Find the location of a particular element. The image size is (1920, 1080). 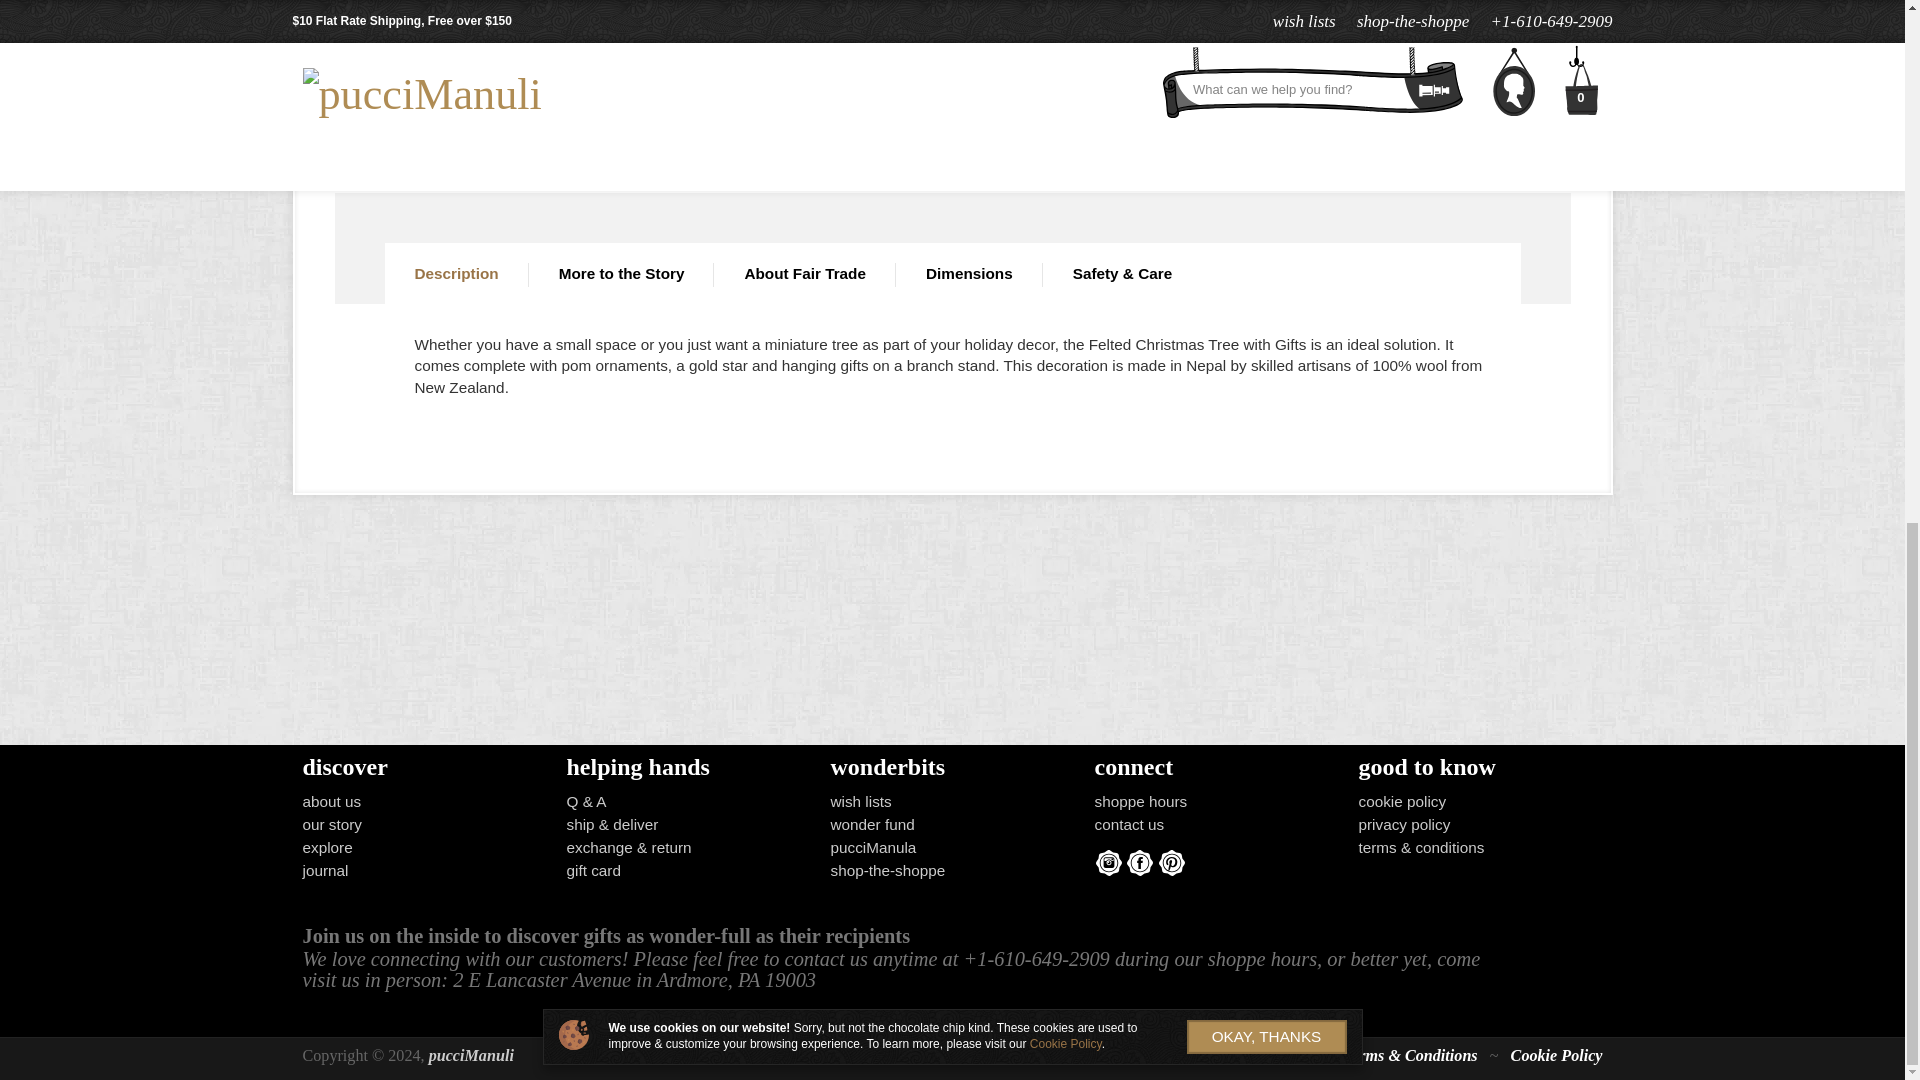

pucciManuli on Instagram is located at coordinates (1108, 862).